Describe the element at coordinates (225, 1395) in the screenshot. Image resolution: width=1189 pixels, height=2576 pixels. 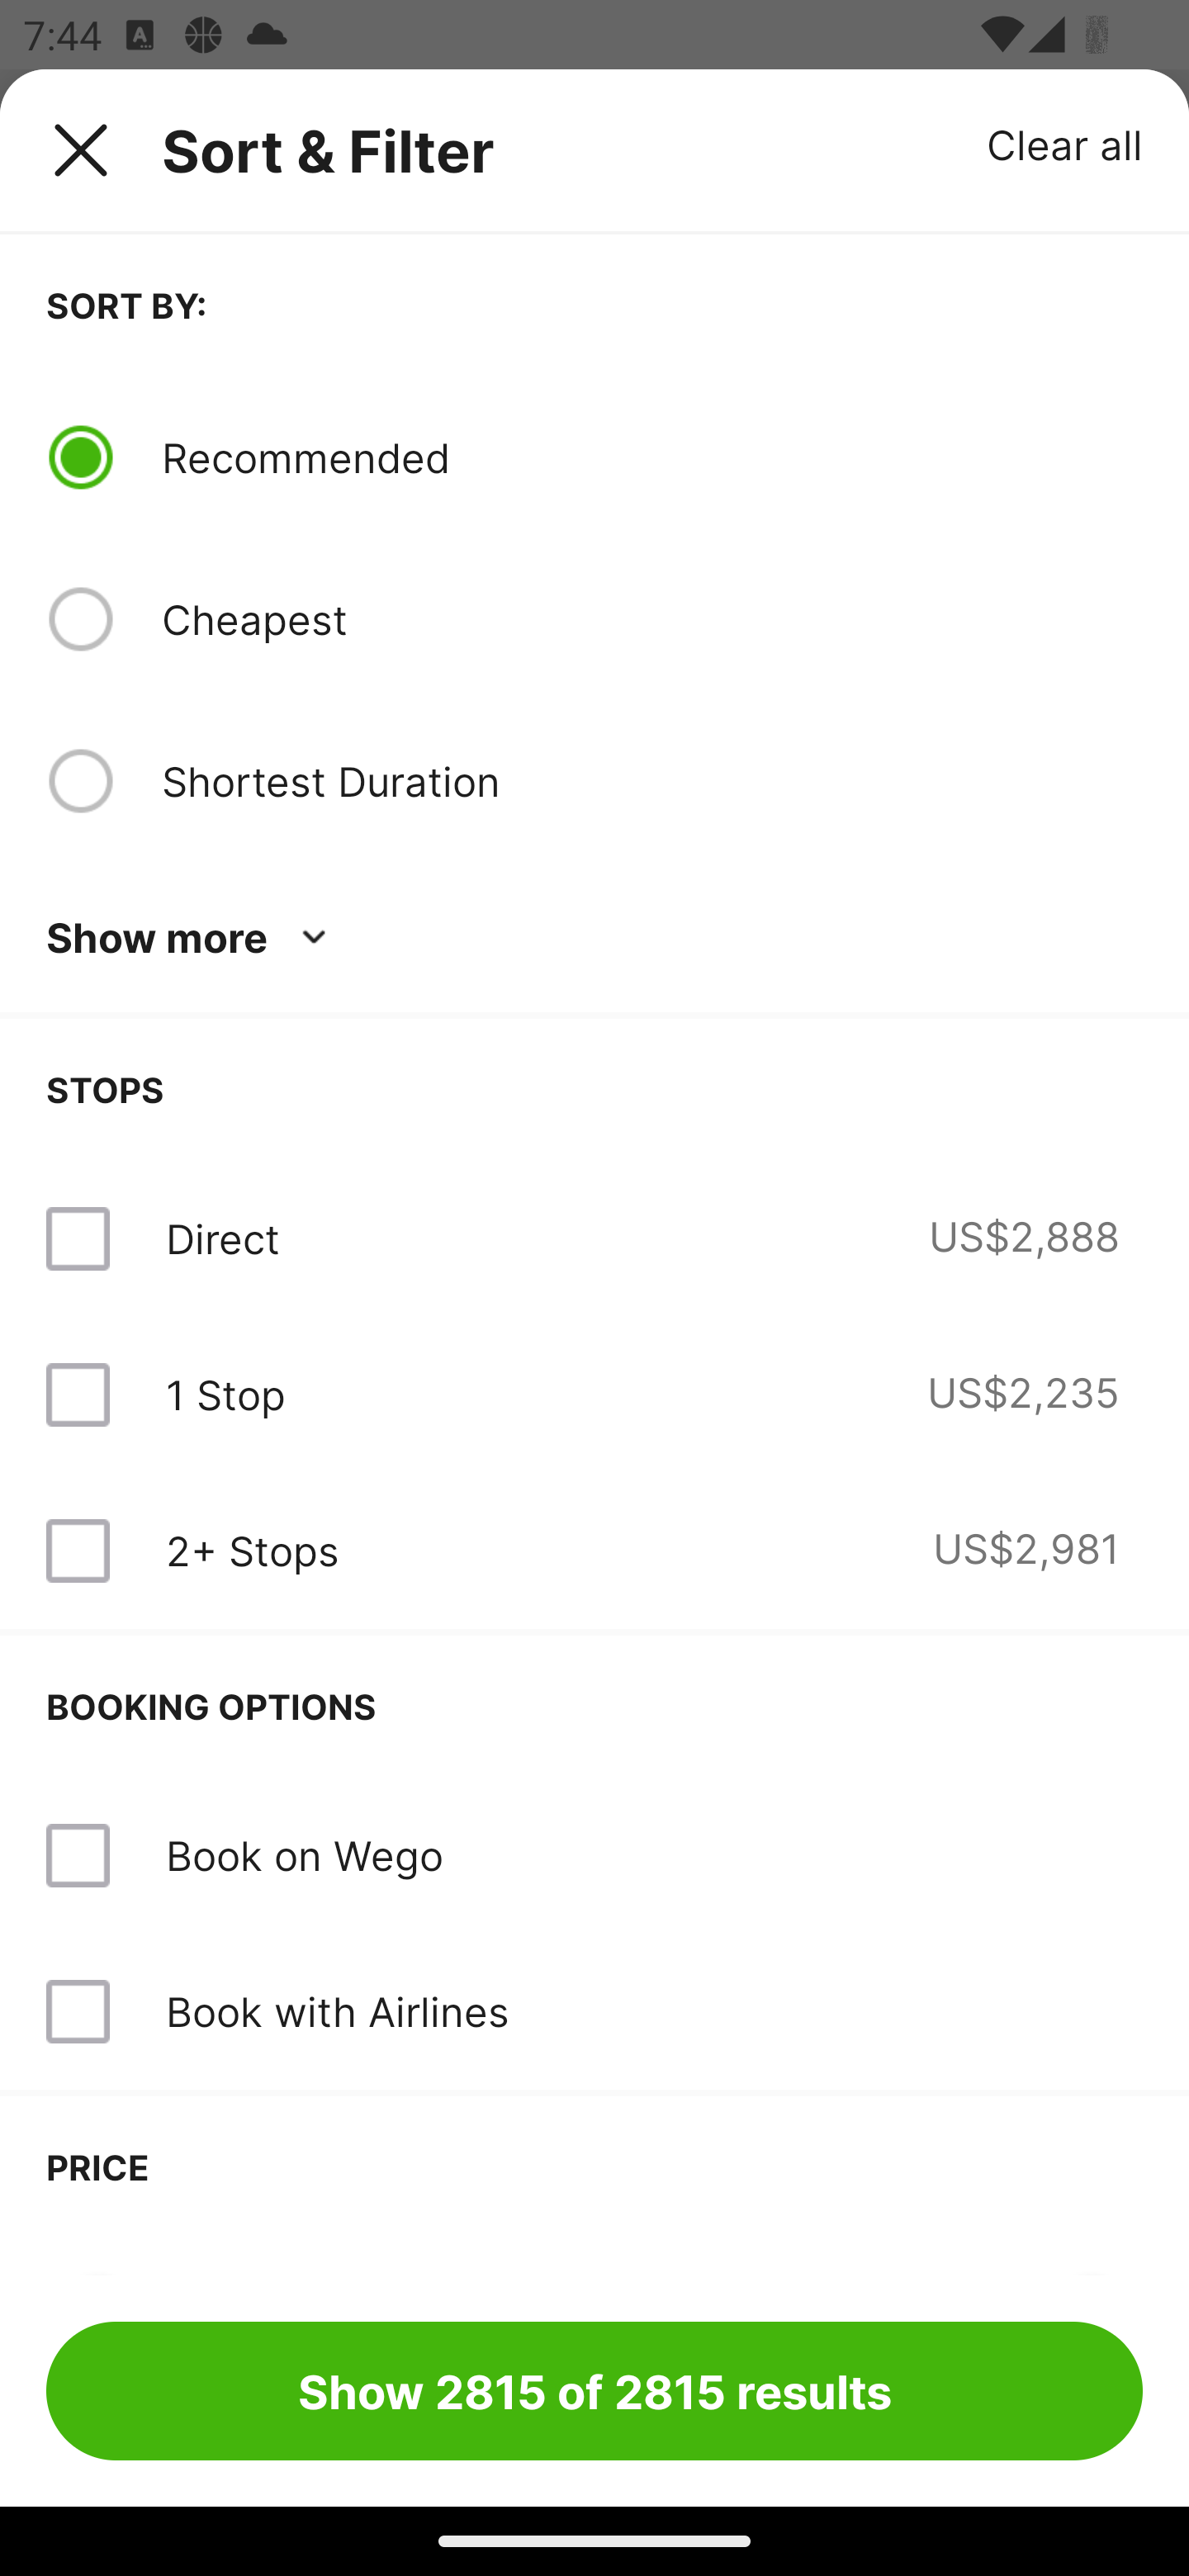
I see `1 Stop` at that location.